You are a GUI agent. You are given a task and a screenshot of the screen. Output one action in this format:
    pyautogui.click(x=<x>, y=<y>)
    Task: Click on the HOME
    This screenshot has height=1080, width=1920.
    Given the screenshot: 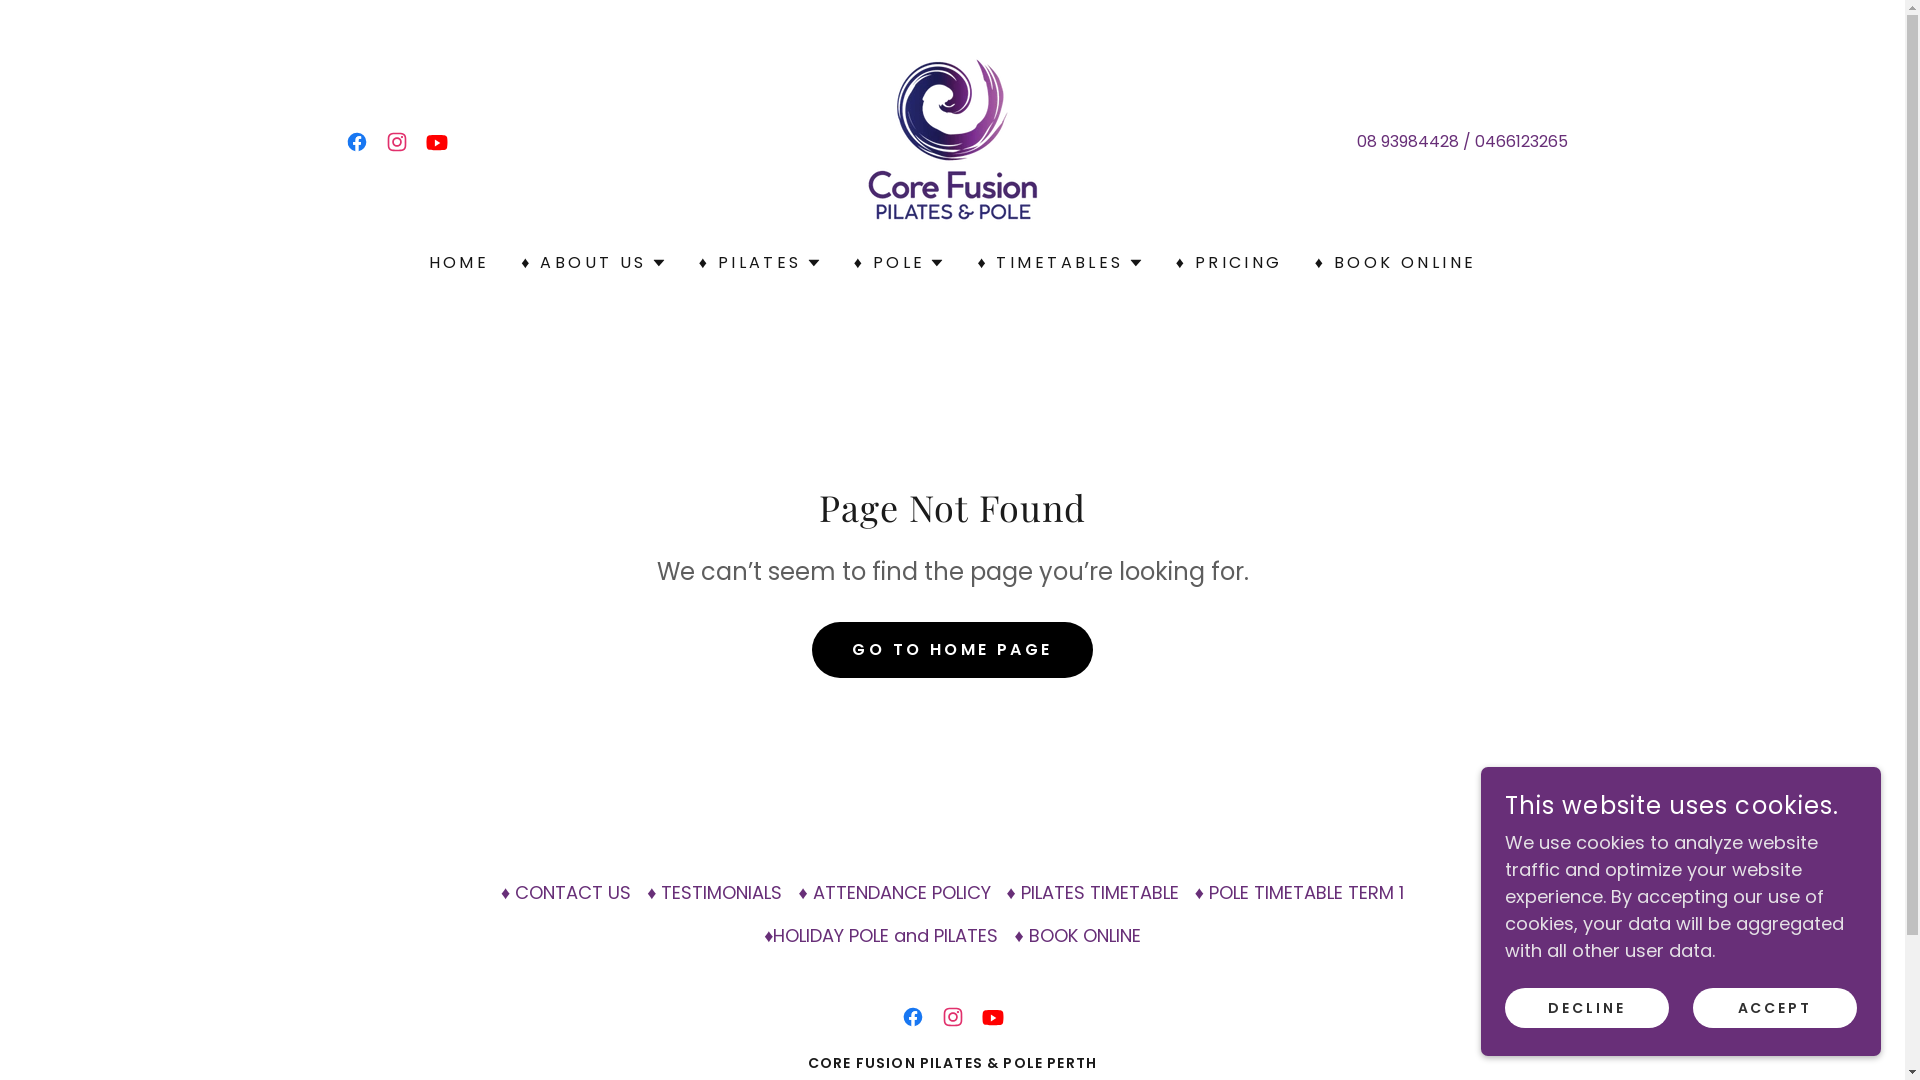 What is the action you would take?
    pyautogui.click(x=460, y=263)
    